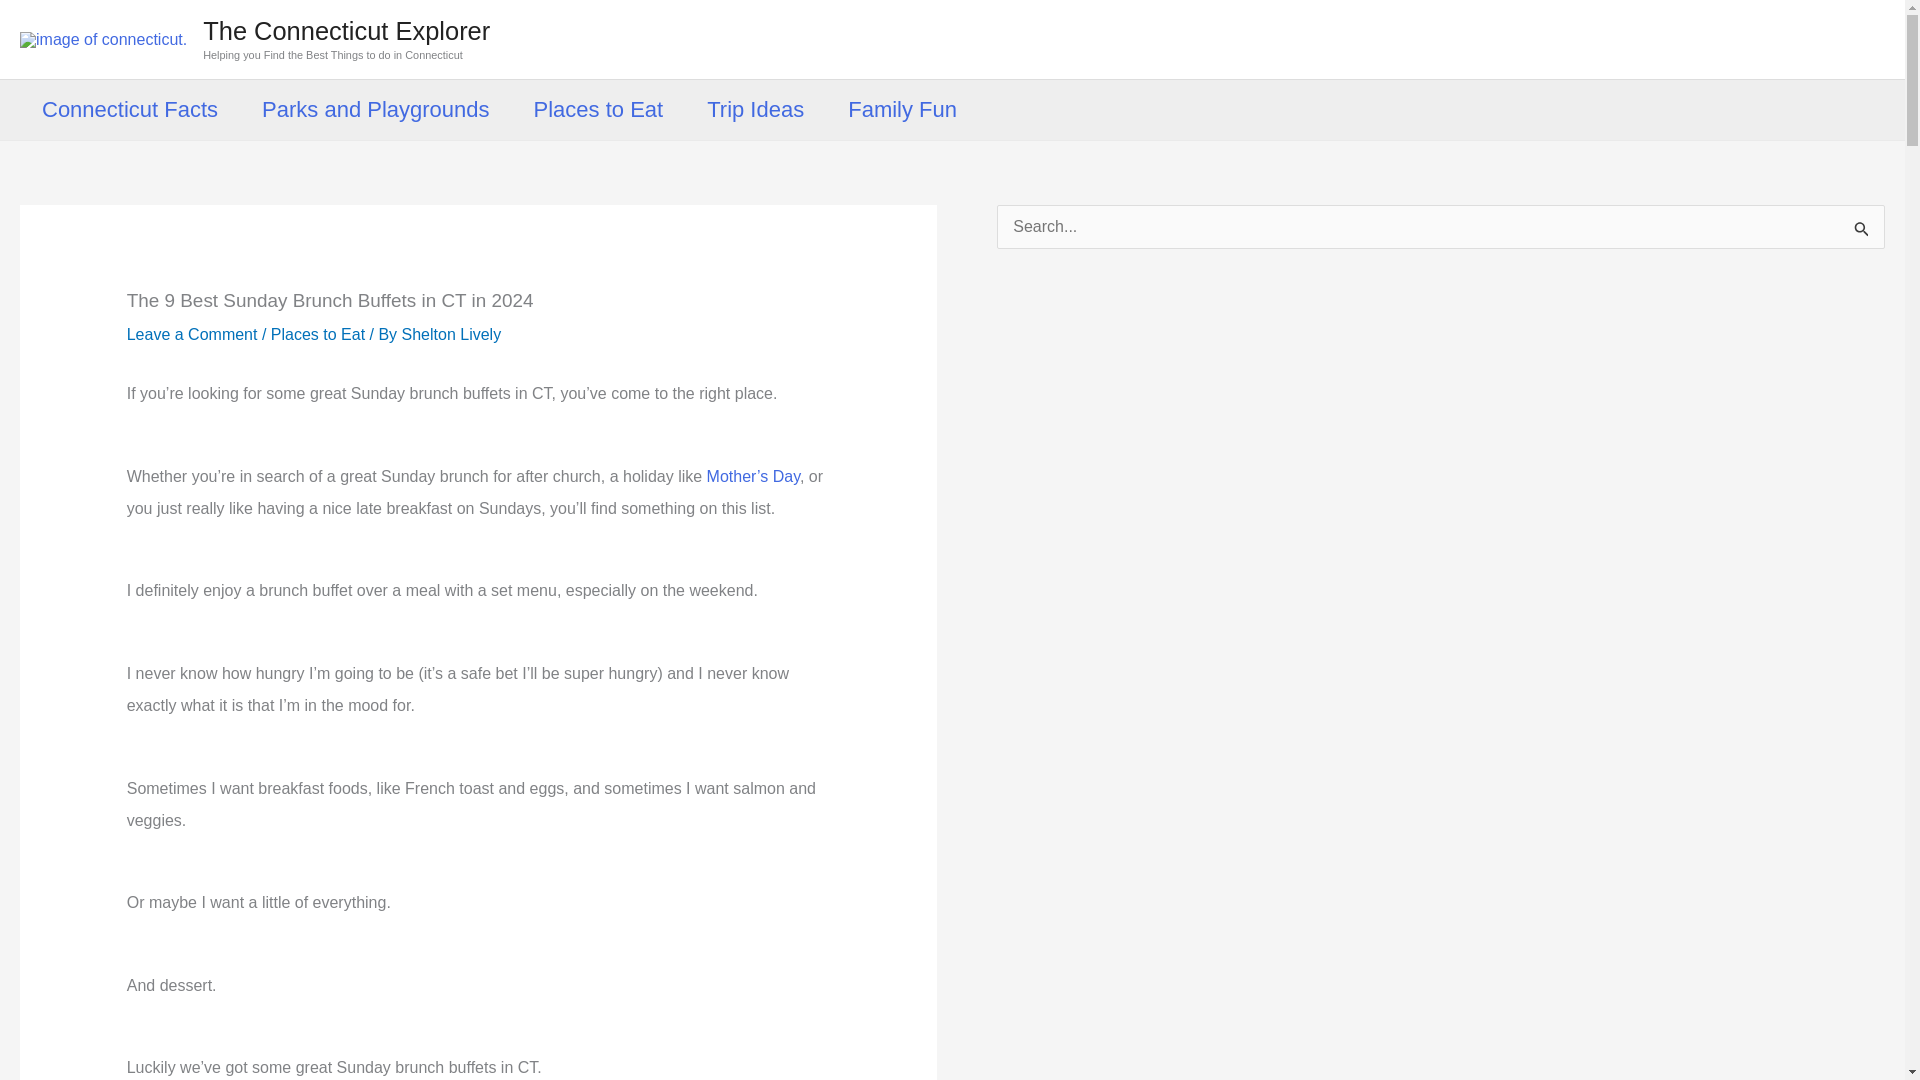 The width and height of the screenshot is (1920, 1080). Describe the element at coordinates (598, 110) in the screenshot. I see `Places to Eat` at that location.